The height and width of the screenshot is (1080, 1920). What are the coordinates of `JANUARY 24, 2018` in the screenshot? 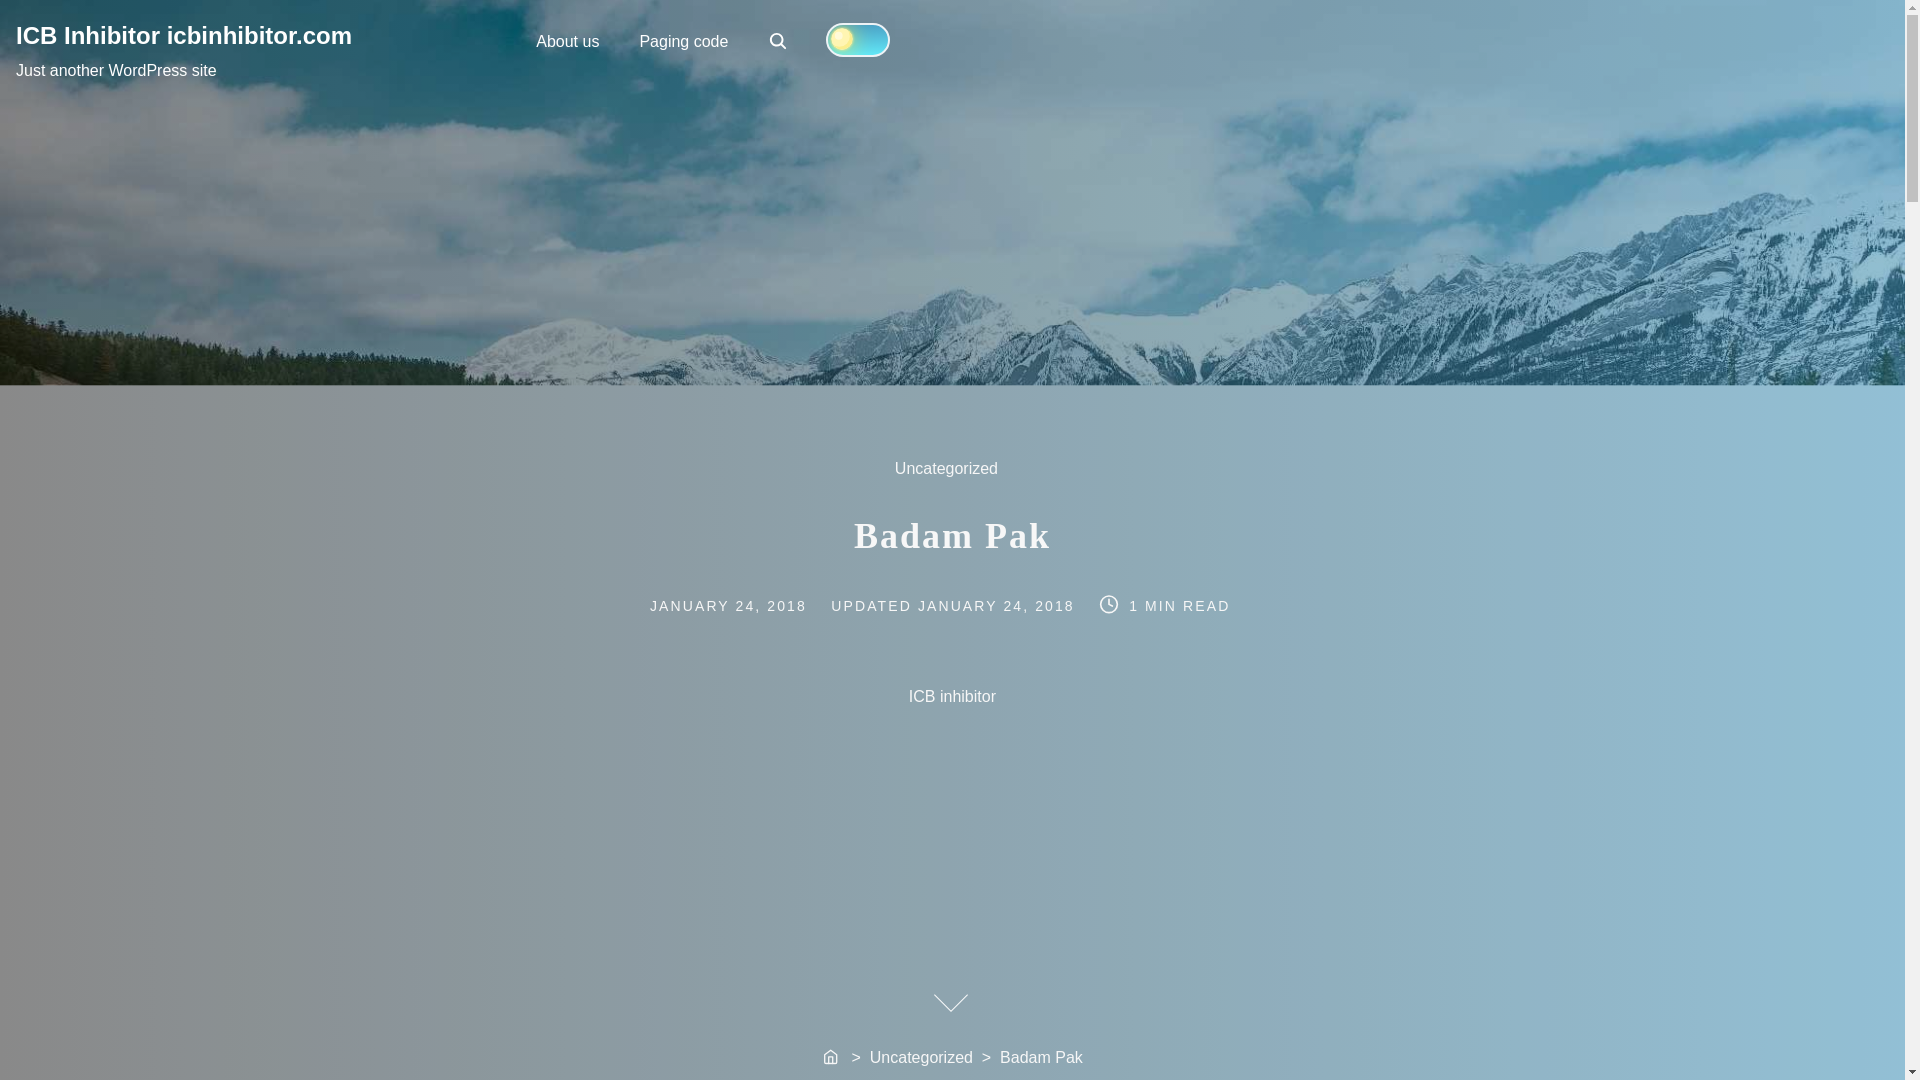 It's located at (753, 605).